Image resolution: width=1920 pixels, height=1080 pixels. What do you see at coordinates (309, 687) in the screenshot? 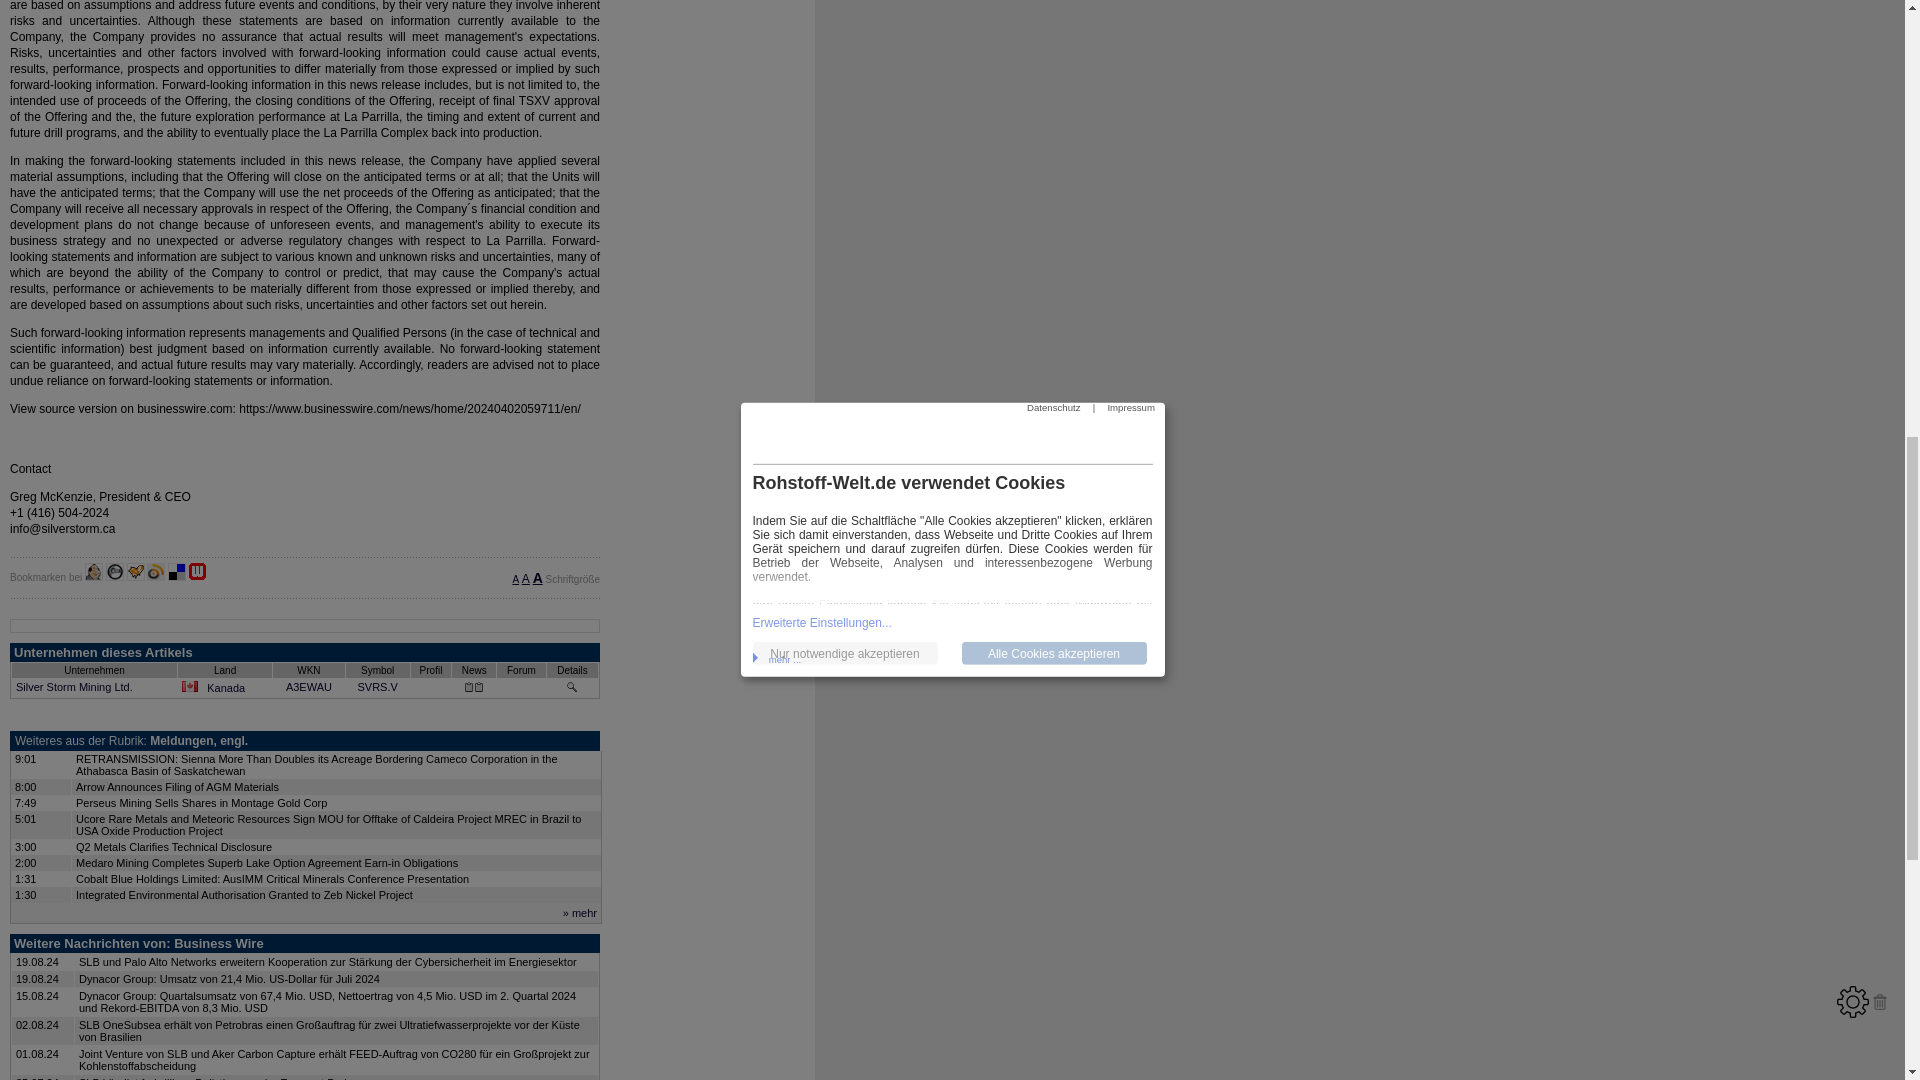
I see `A3EWAU` at bounding box center [309, 687].